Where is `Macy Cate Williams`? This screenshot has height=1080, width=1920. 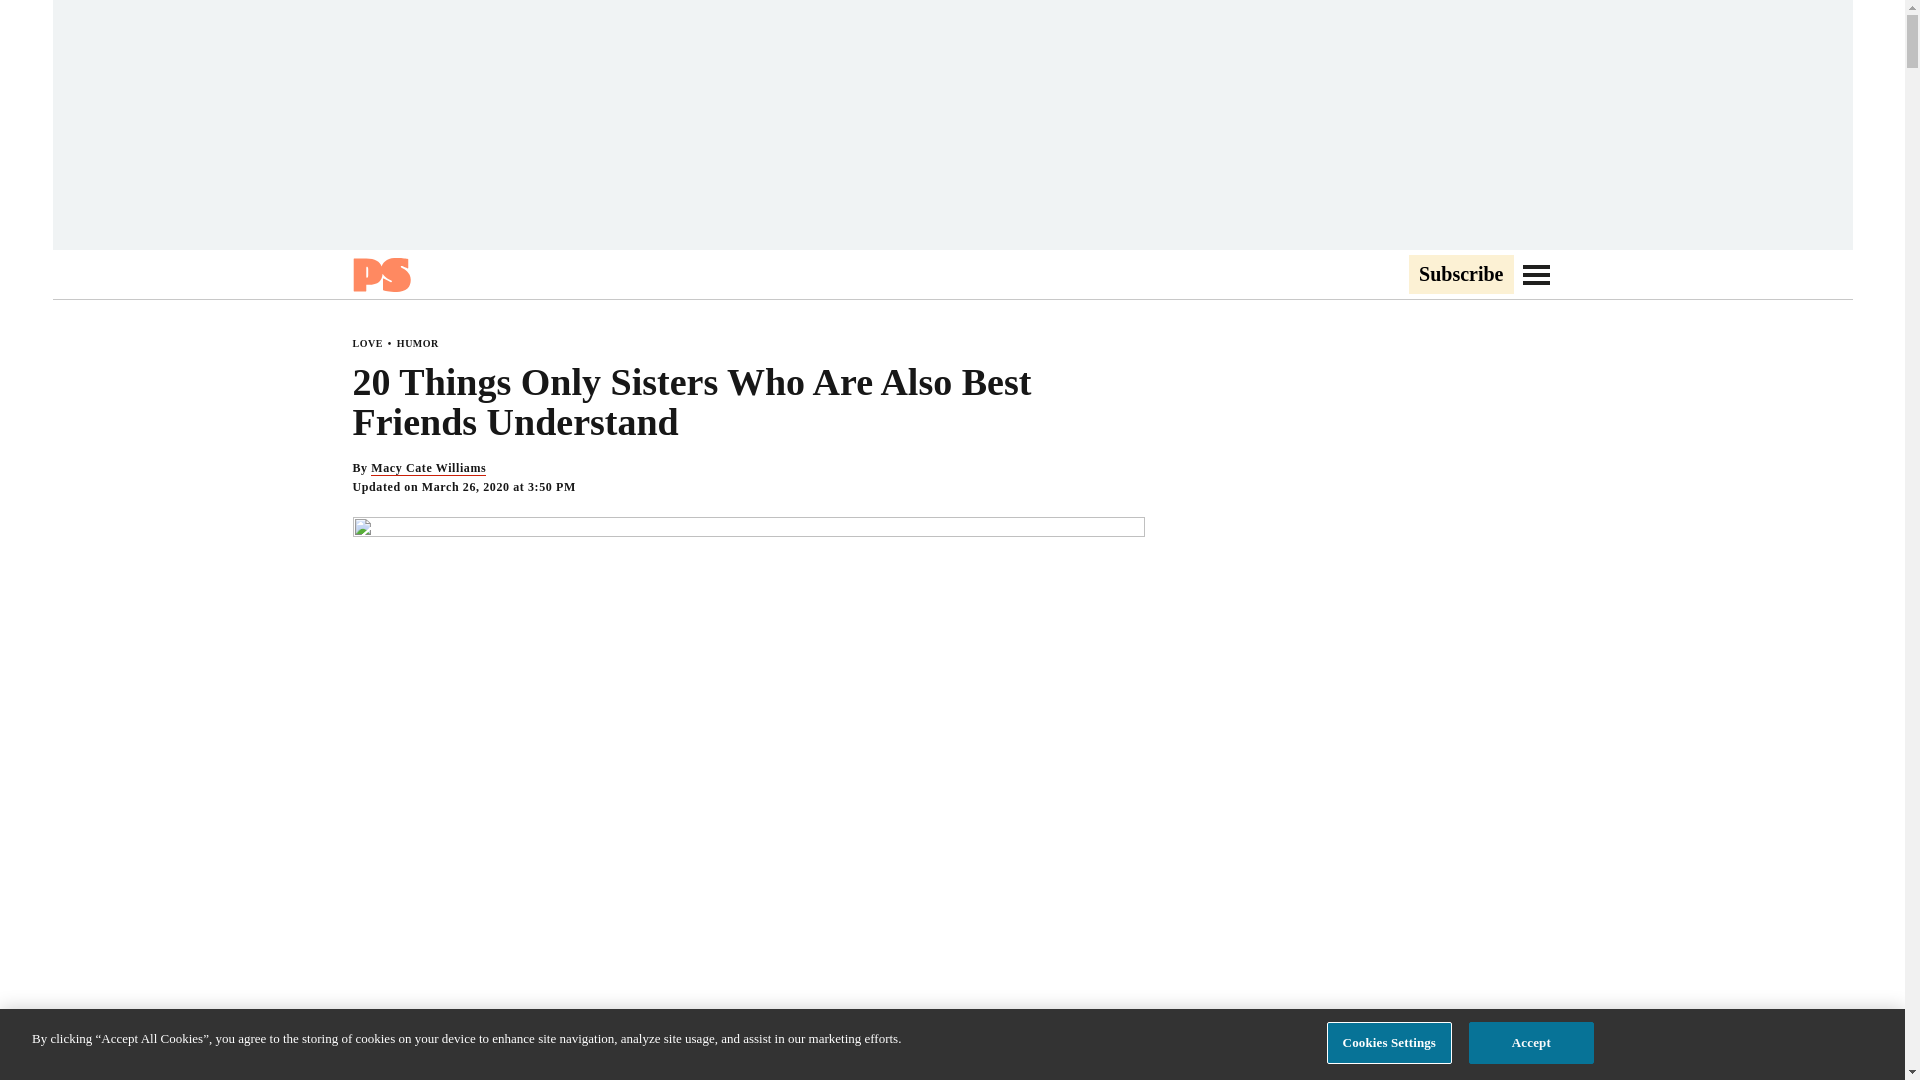 Macy Cate Williams is located at coordinates (428, 468).